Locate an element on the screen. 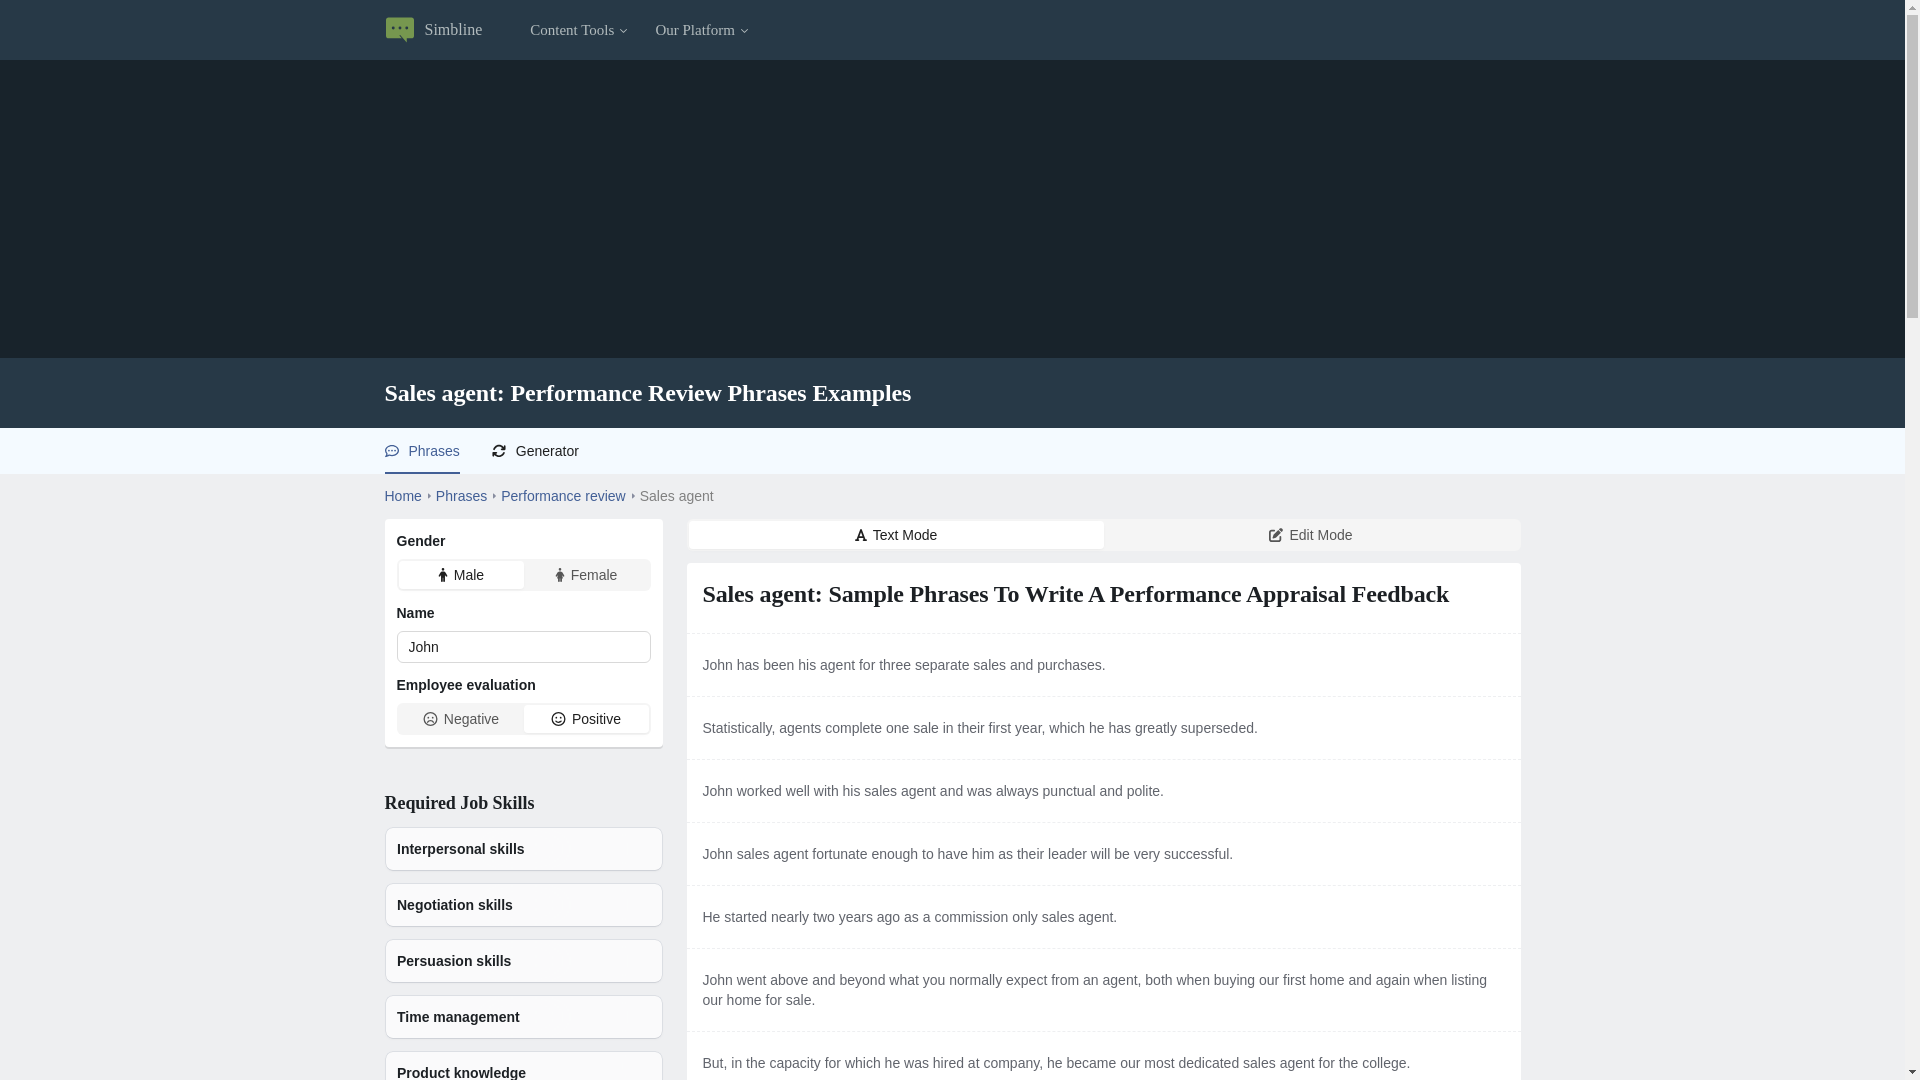 Image resolution: width=1920 pixels, height=1080 pixels. Negotiation skills is located at coordinates (523, 904).